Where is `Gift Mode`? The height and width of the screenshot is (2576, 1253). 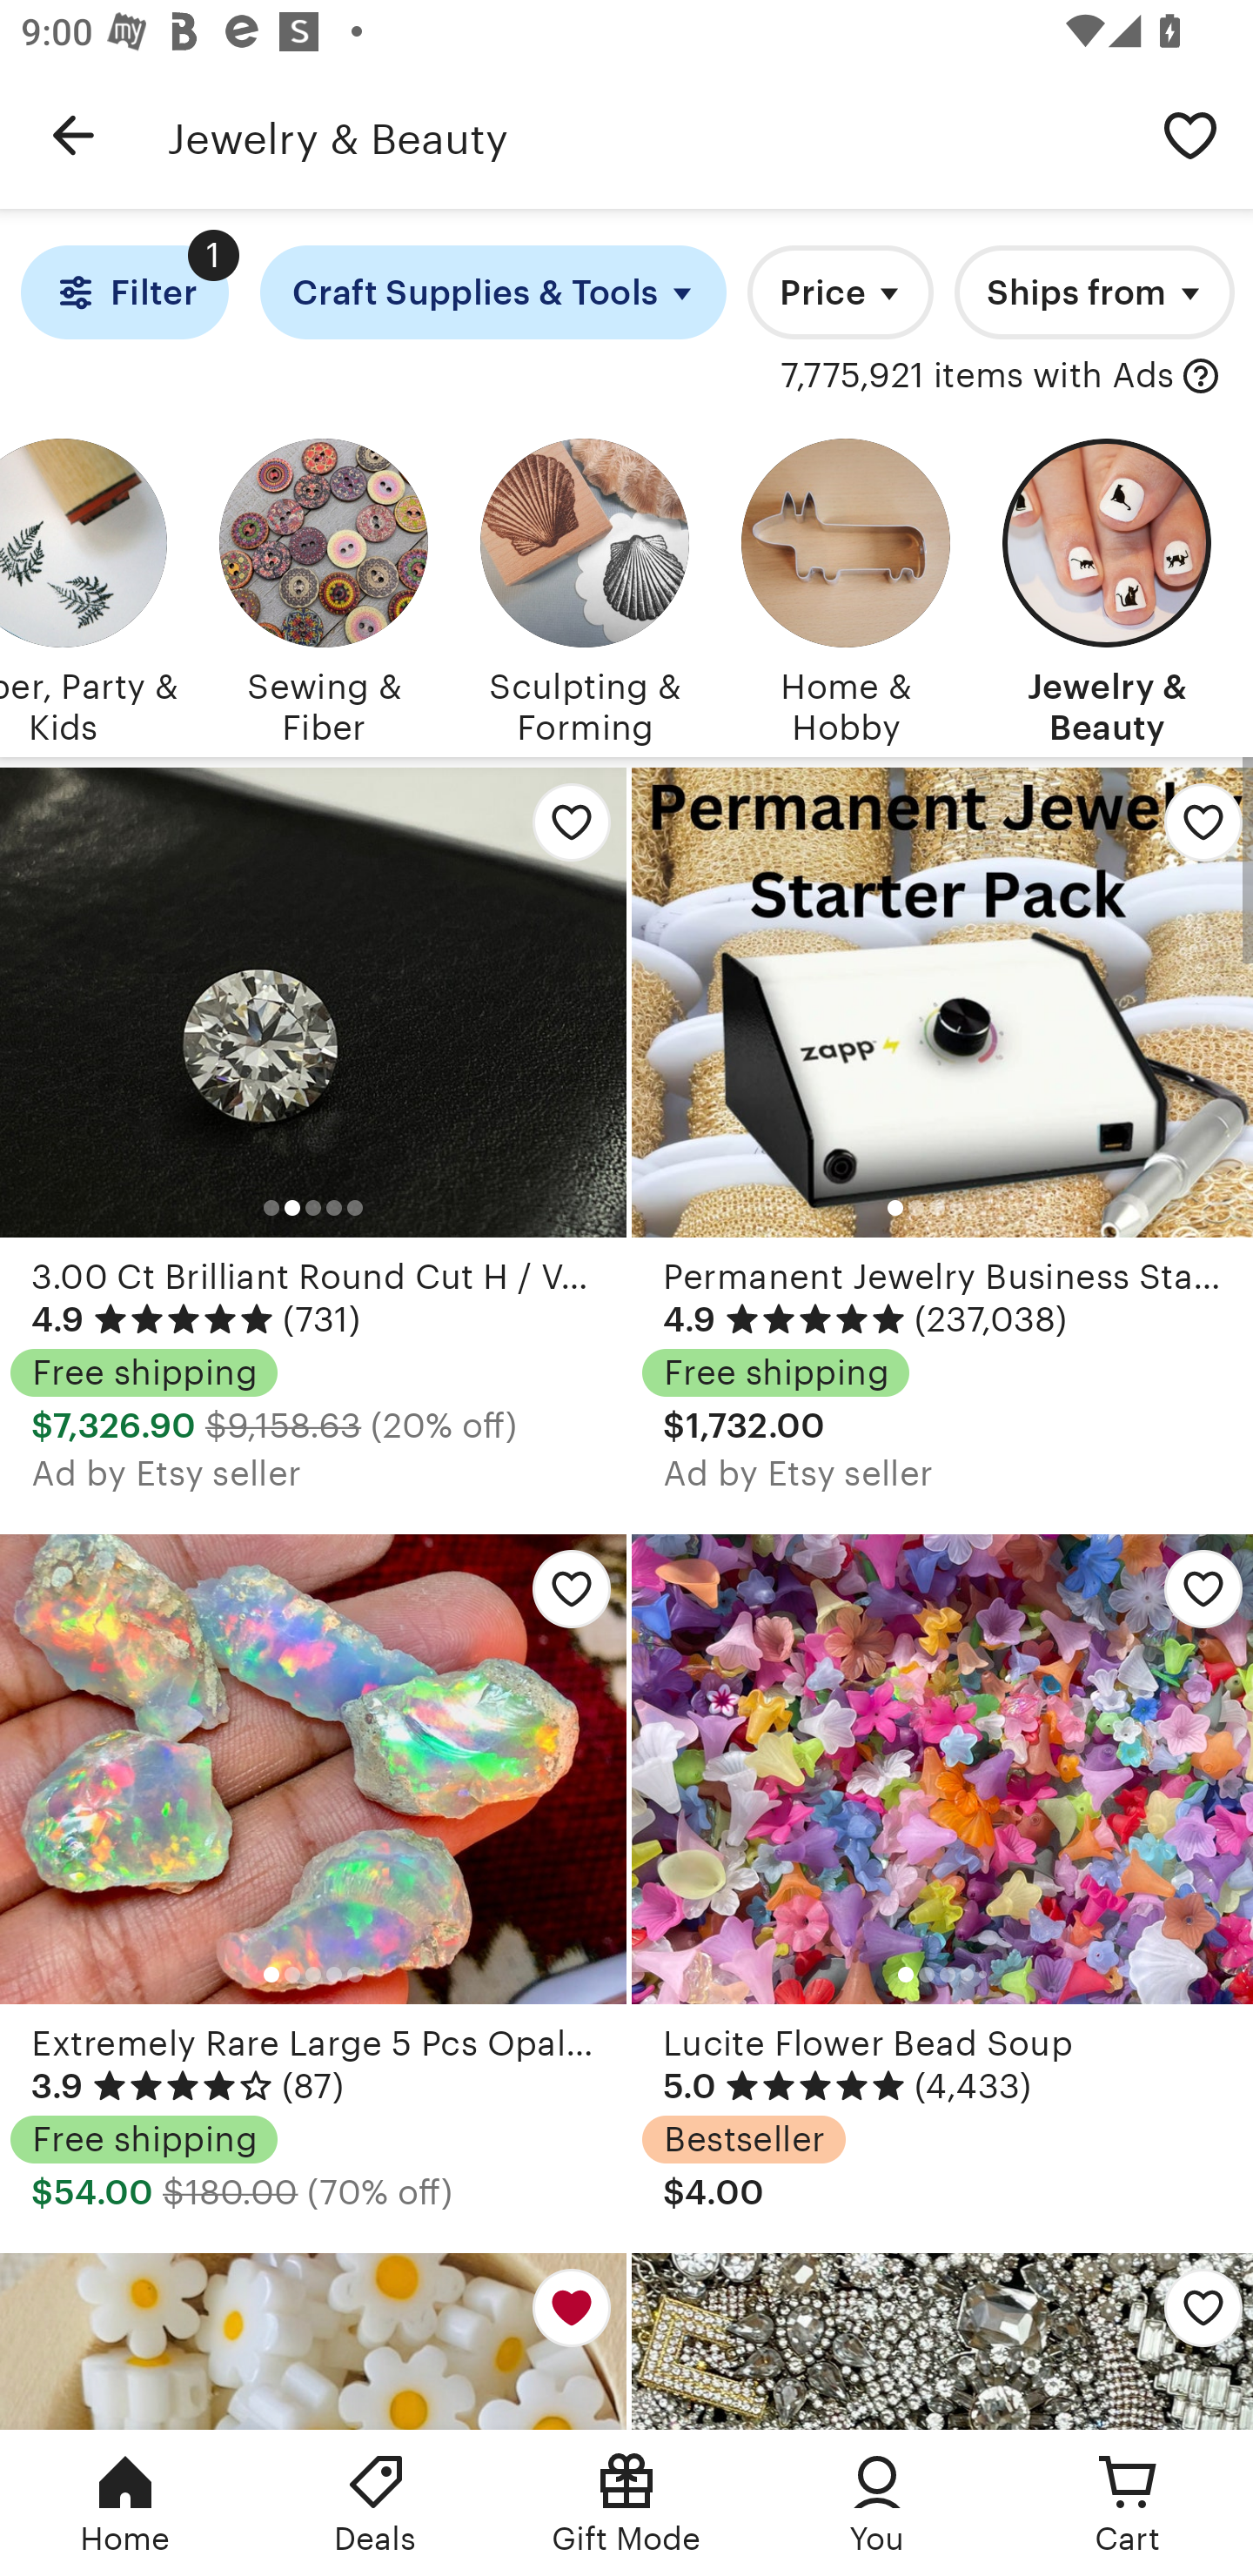
Gift Mode is located at coordinates (626, 2503).